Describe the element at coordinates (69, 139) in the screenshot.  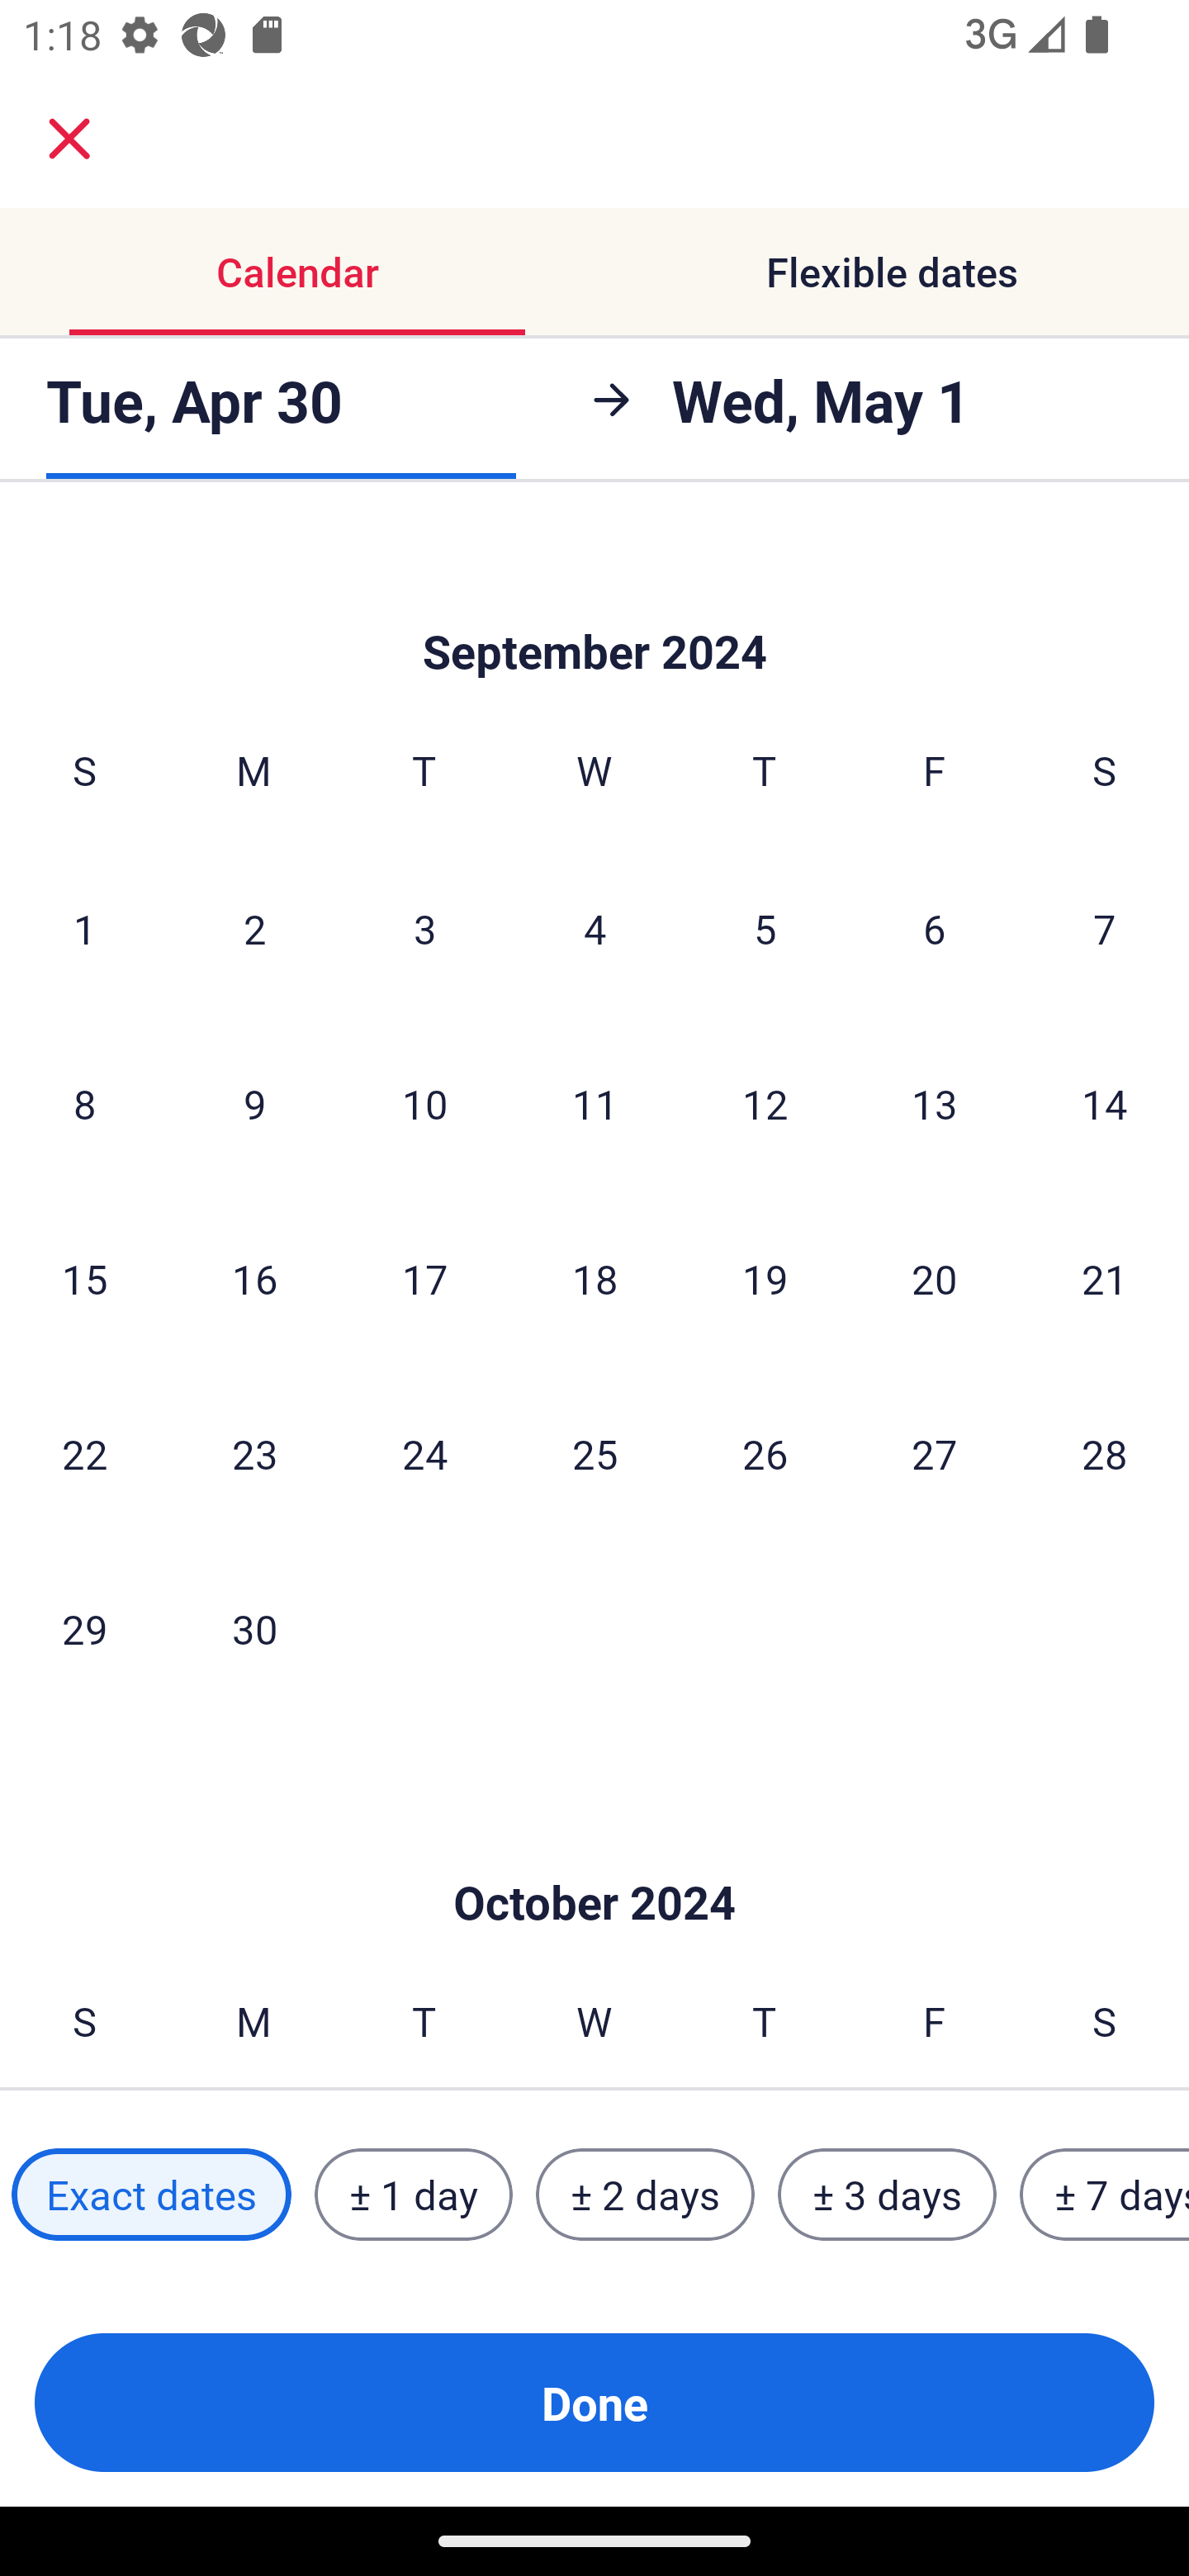
I see `close.` at that location.